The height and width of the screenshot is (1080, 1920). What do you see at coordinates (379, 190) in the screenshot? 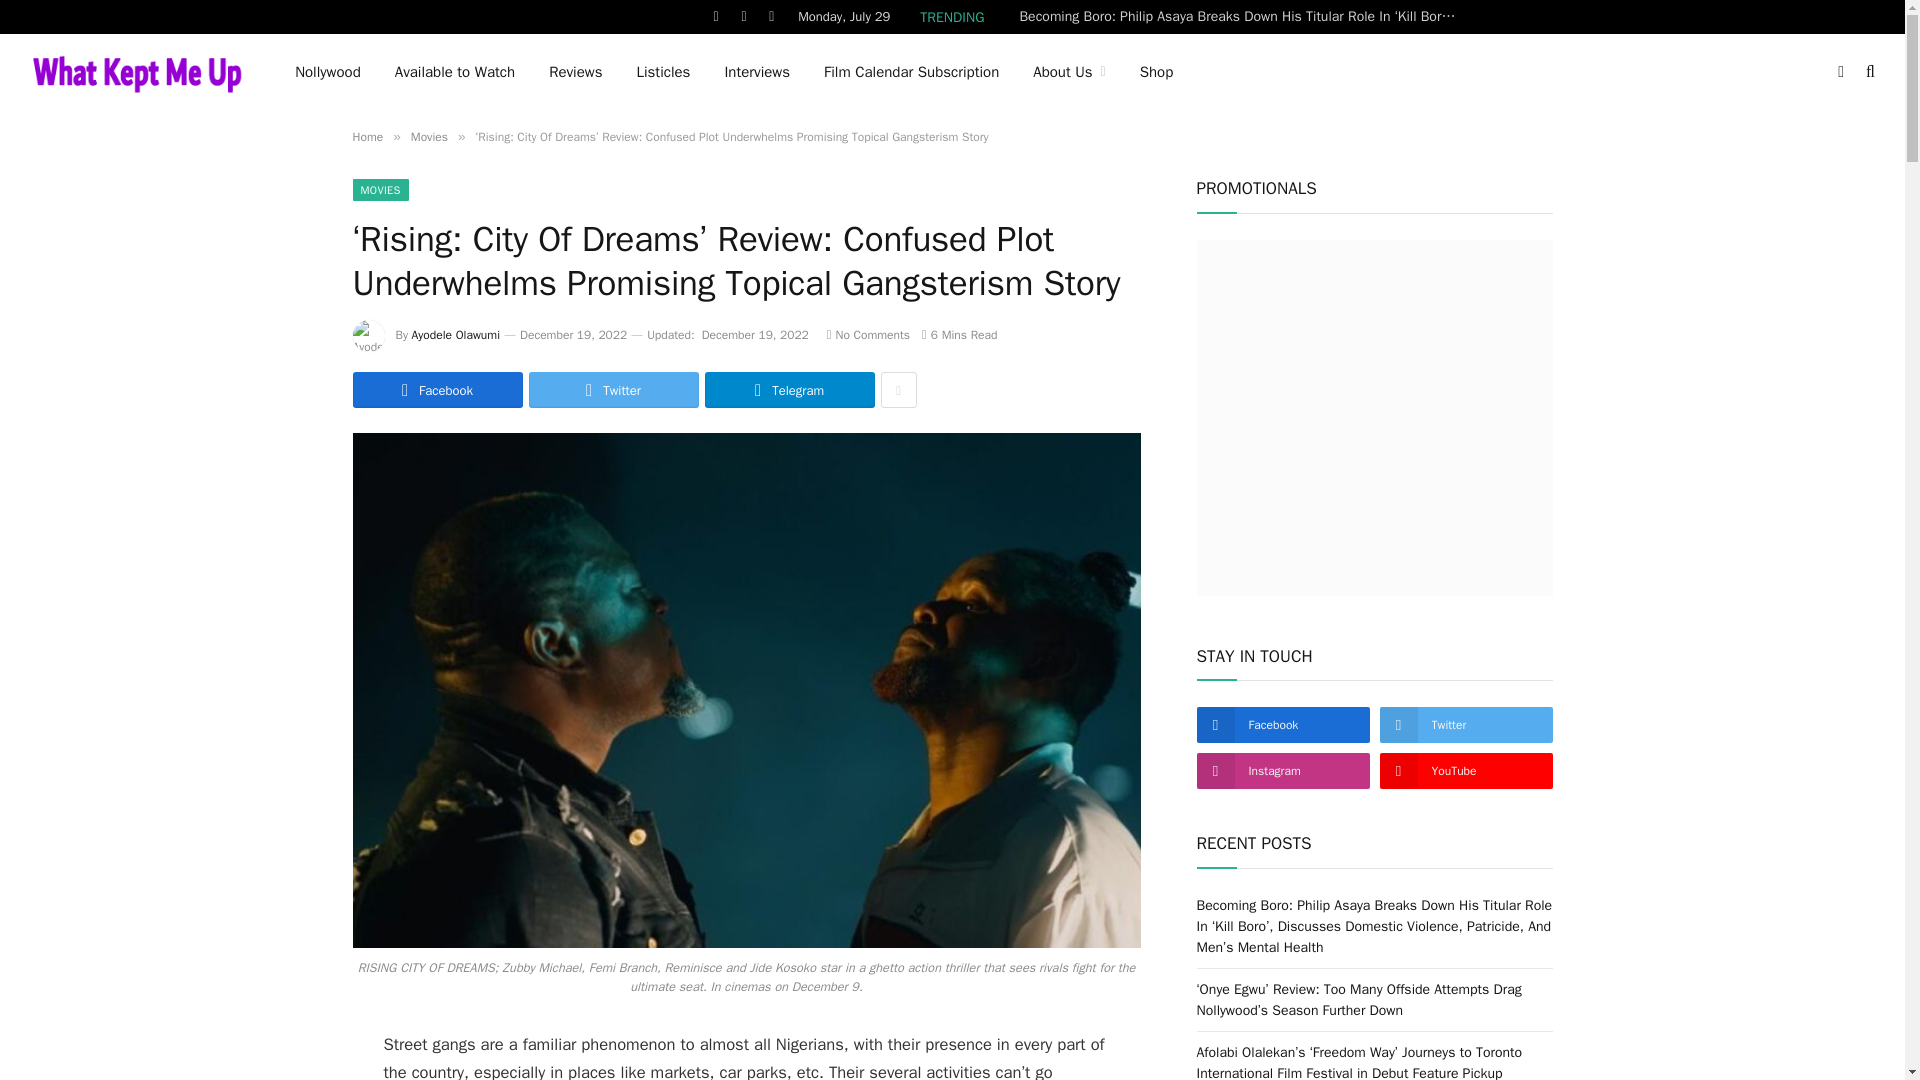
I see `MOVIES` at bounding box center [379, 190].